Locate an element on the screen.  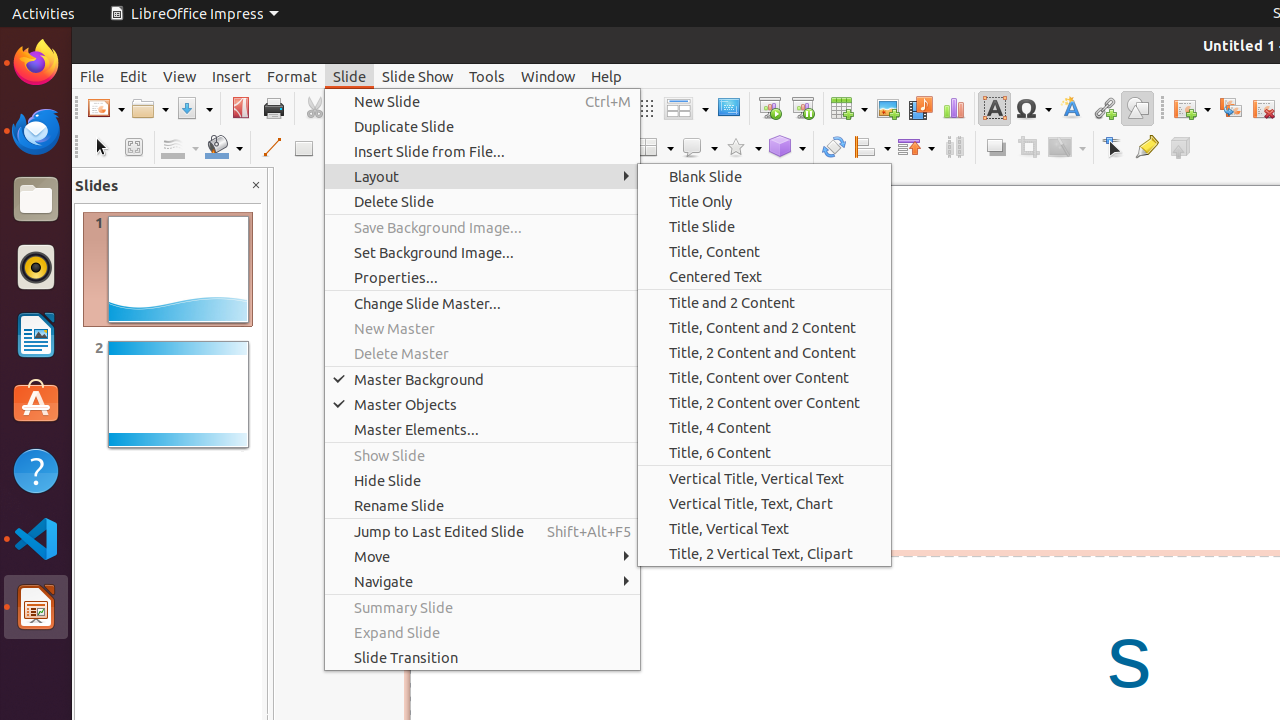
File is located at coordinates (92, 76).